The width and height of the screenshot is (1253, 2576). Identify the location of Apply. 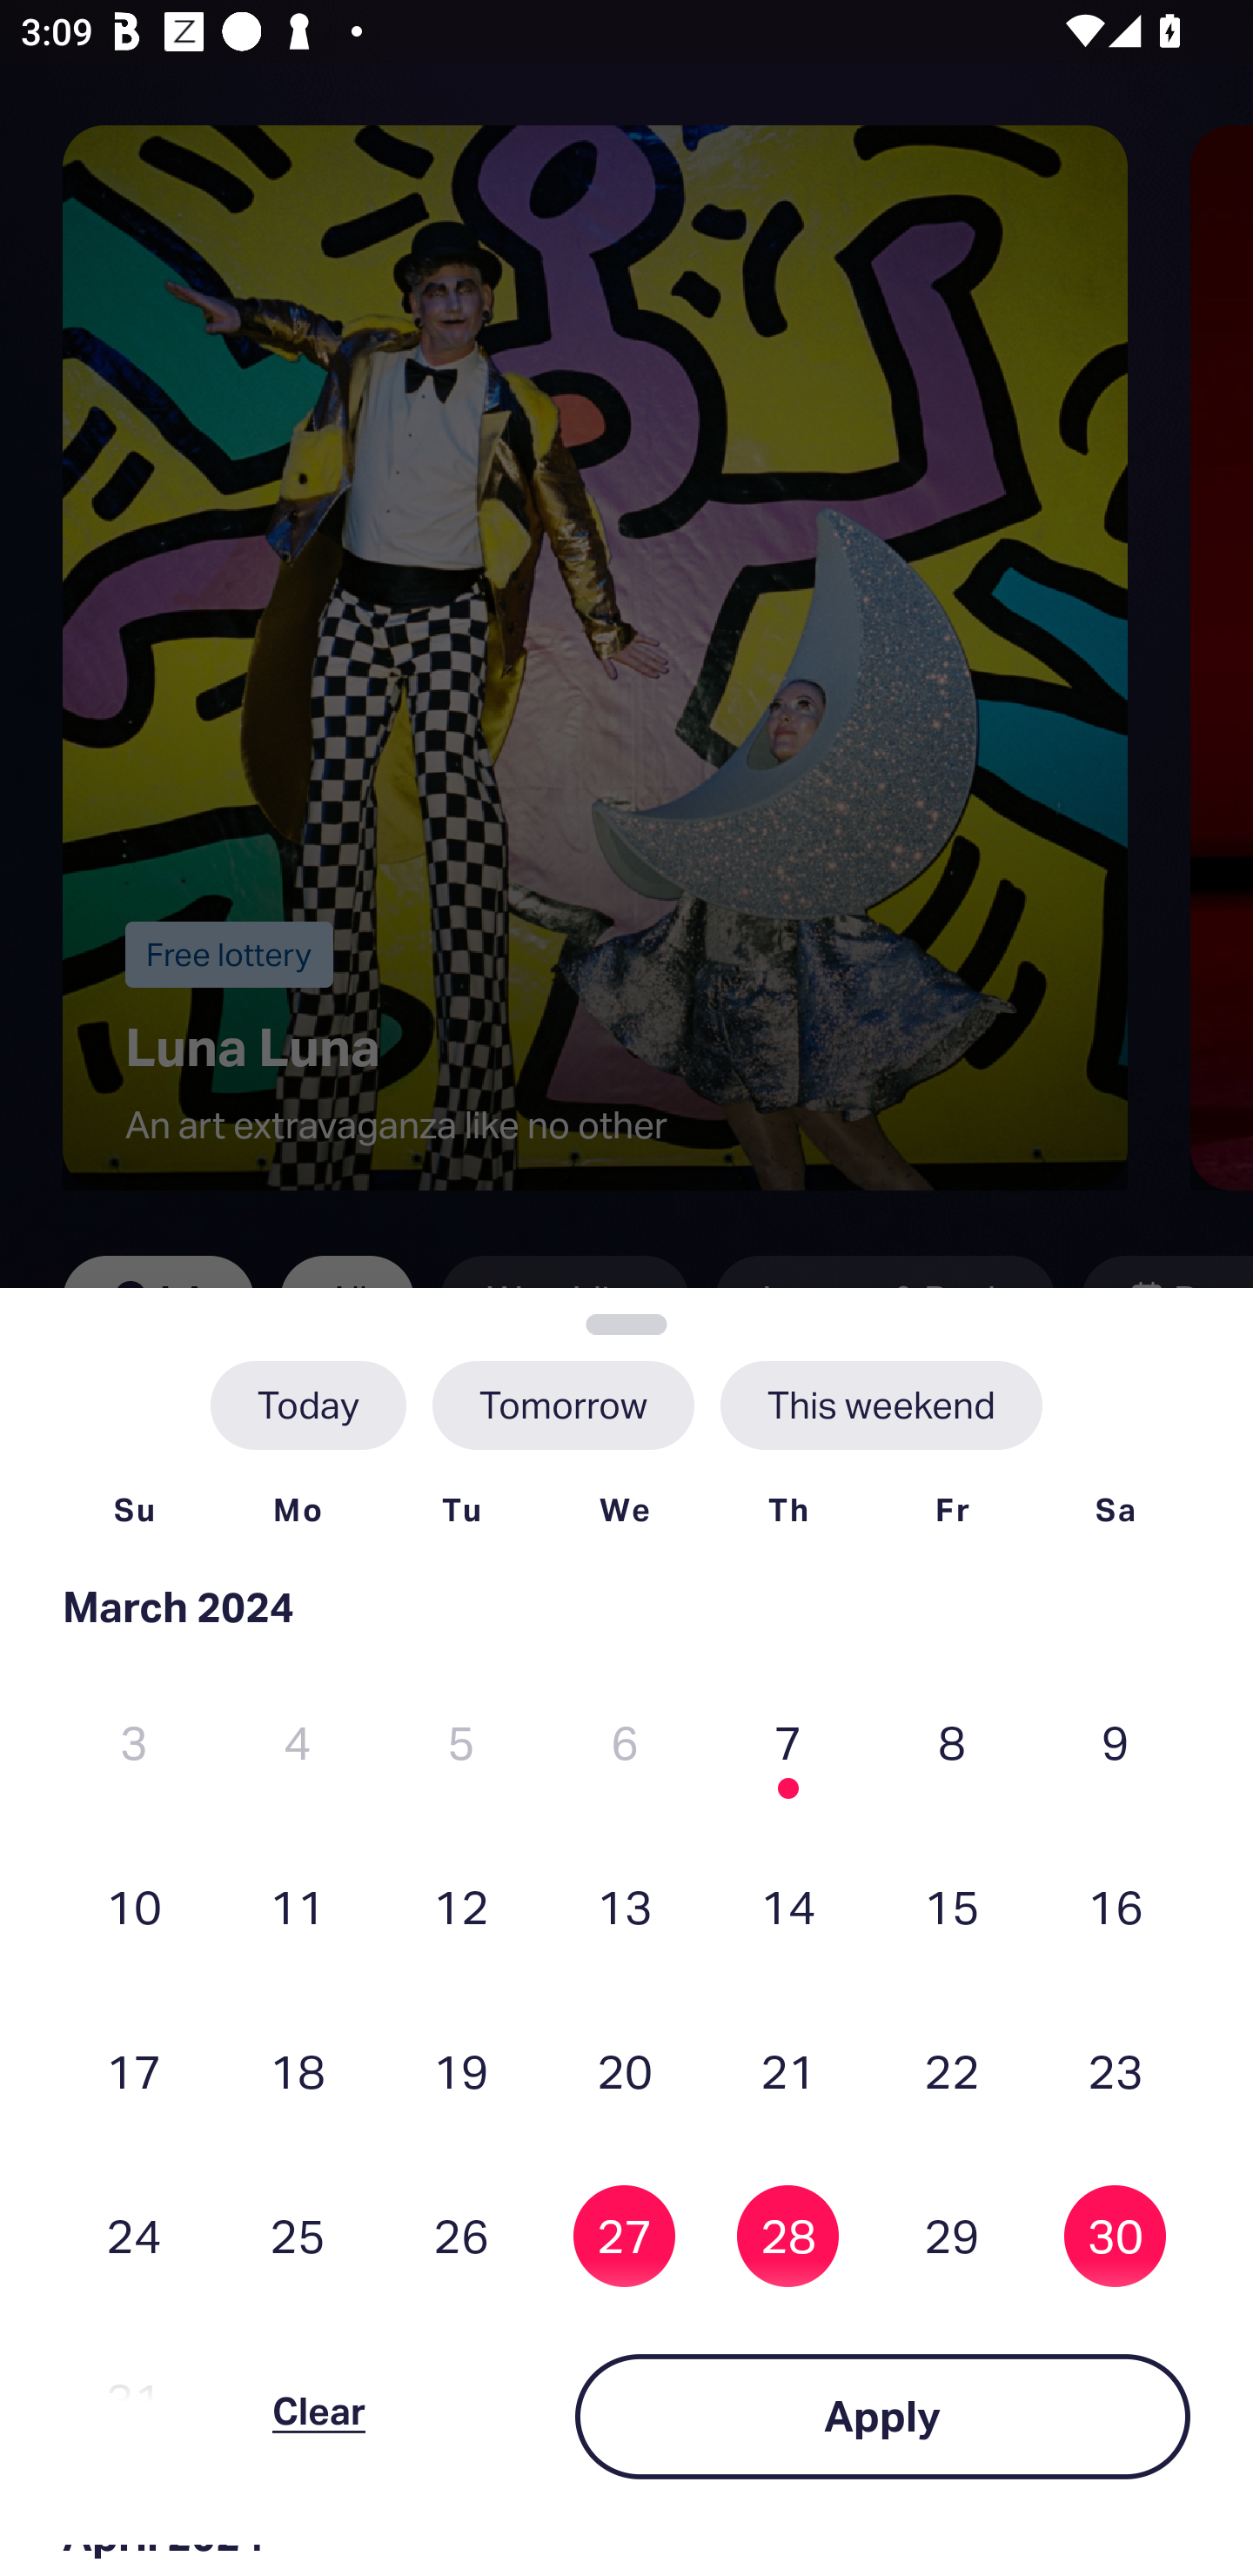
(882, 2416).